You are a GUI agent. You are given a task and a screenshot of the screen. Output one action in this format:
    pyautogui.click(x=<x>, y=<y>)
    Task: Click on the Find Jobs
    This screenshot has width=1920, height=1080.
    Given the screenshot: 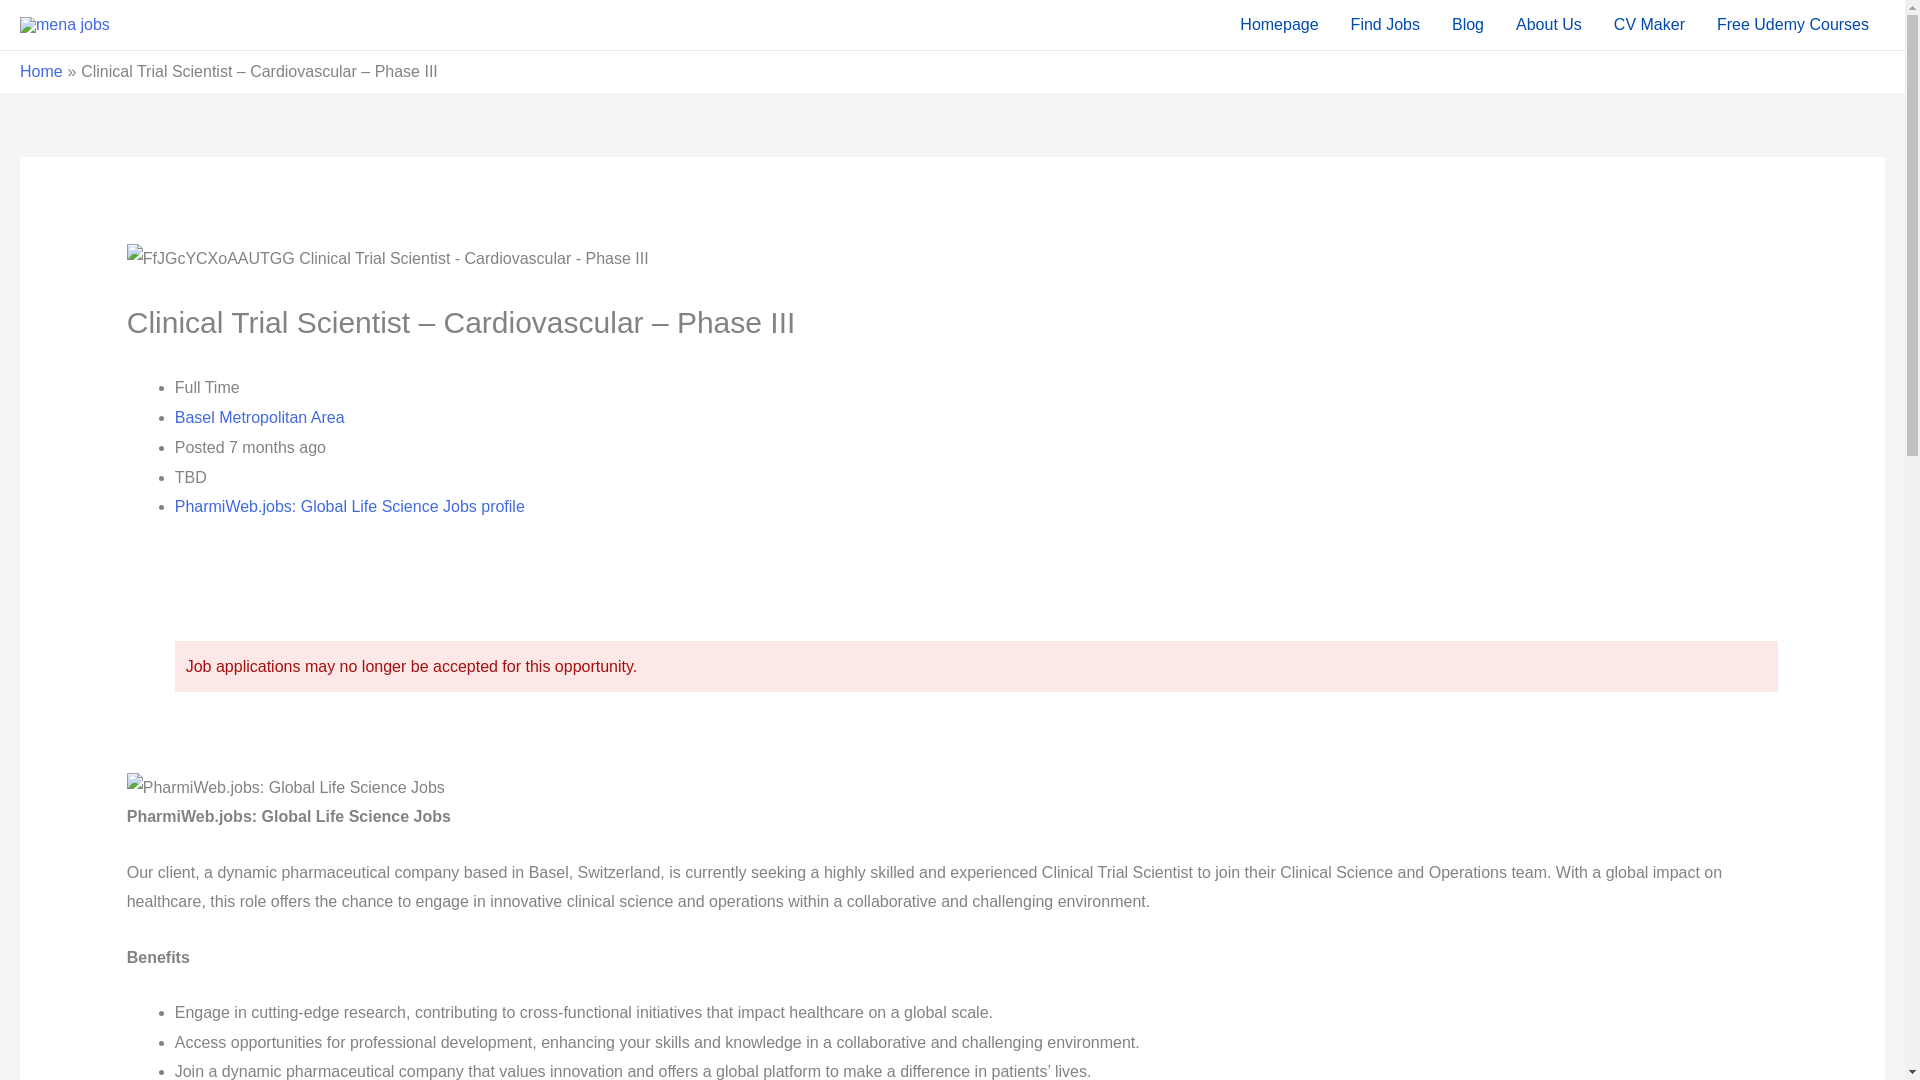 What is the action you would take?
    pyautogui.click(x=1385, y=24)
    